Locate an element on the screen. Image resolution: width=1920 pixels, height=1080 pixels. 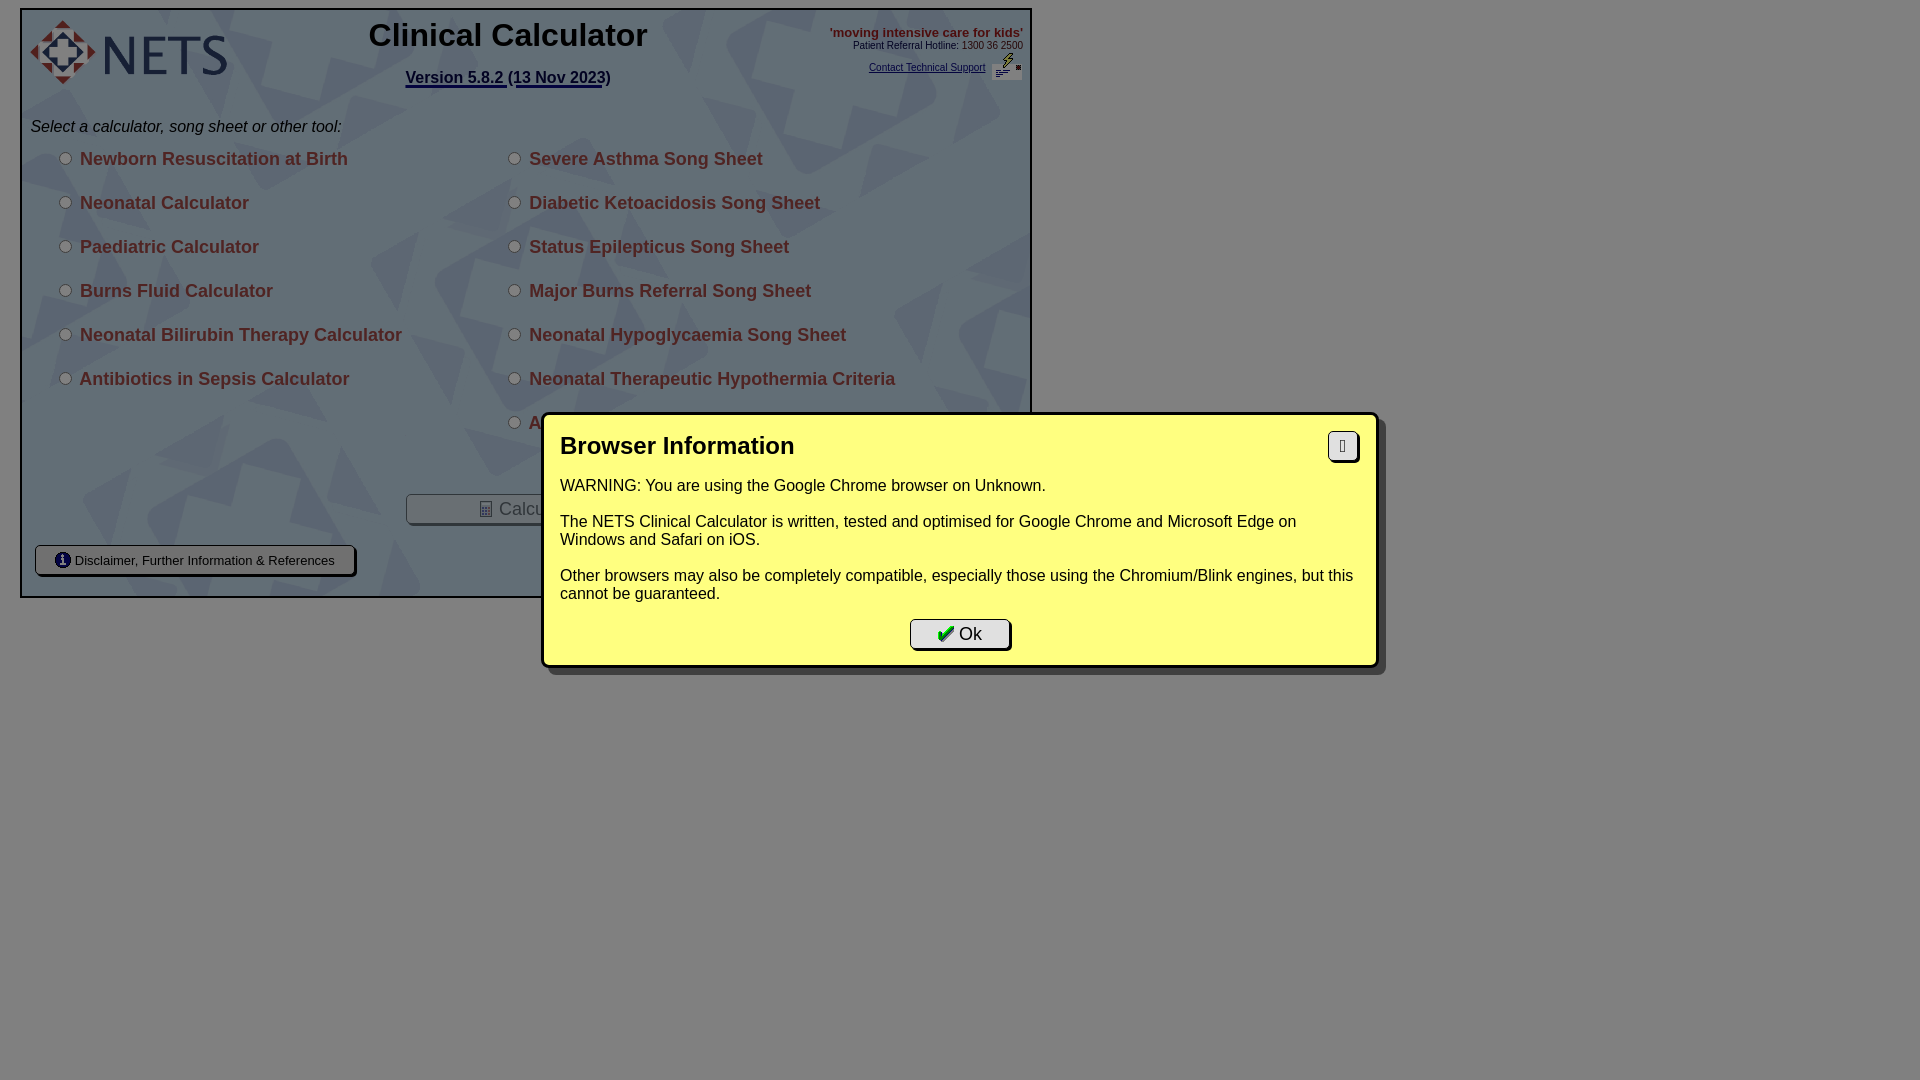
NeoHypo is located at coordinates (514, 334).